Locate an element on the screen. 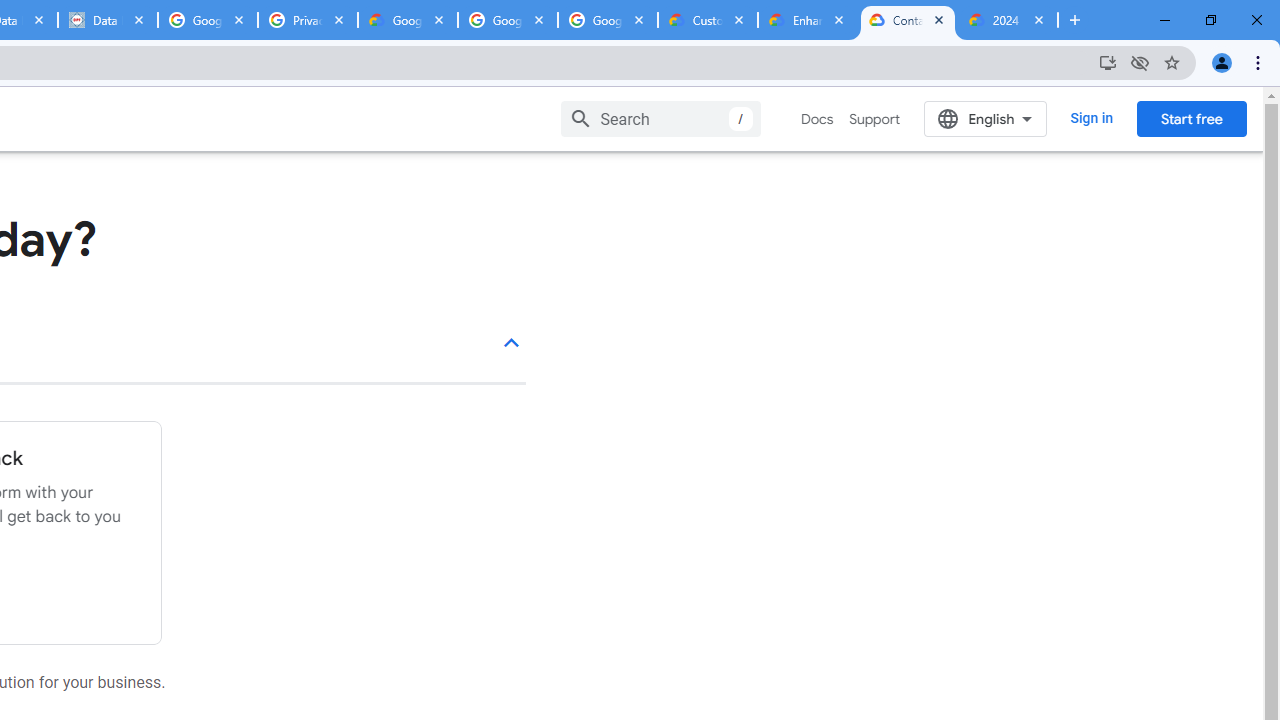 The height and width of the screenshot is (720, 1280). Start free is located at coordinates (1191, 118).